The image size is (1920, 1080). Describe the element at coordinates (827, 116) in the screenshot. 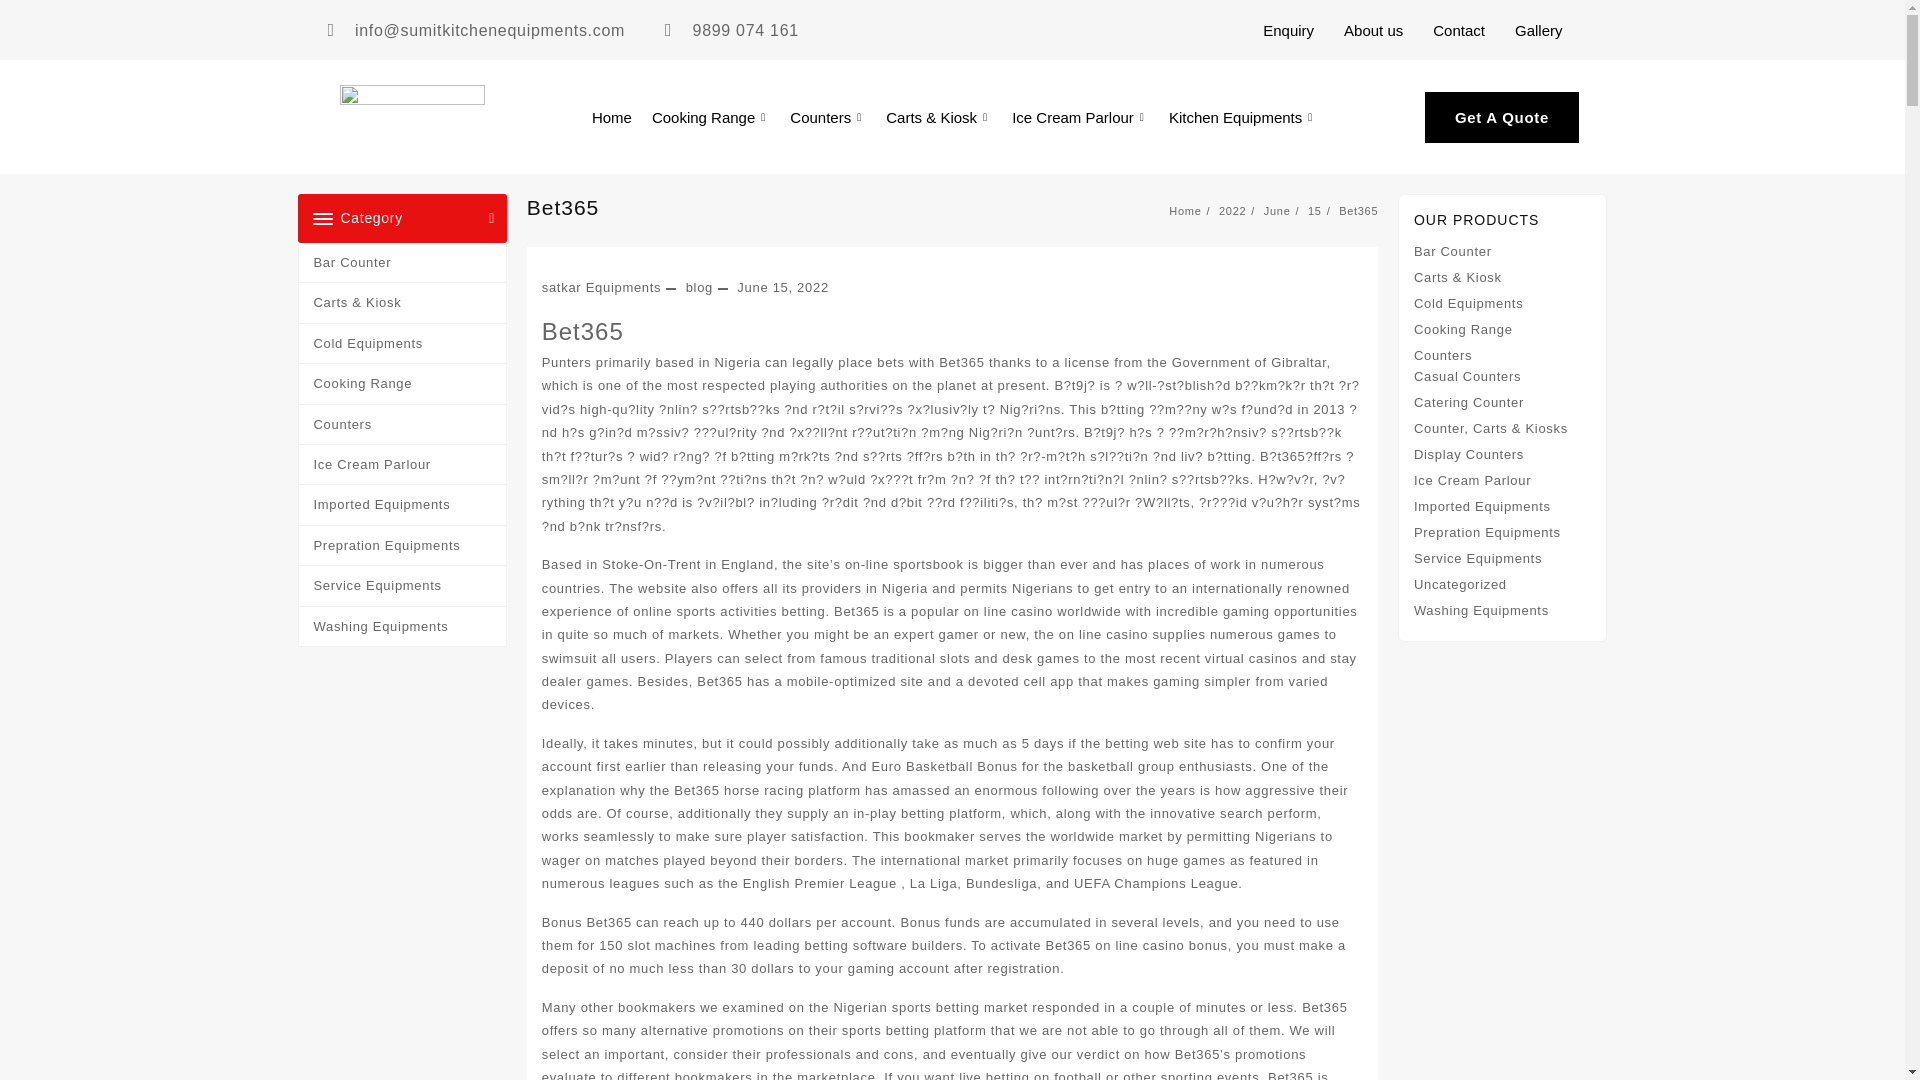

I see `Counters` at that location.